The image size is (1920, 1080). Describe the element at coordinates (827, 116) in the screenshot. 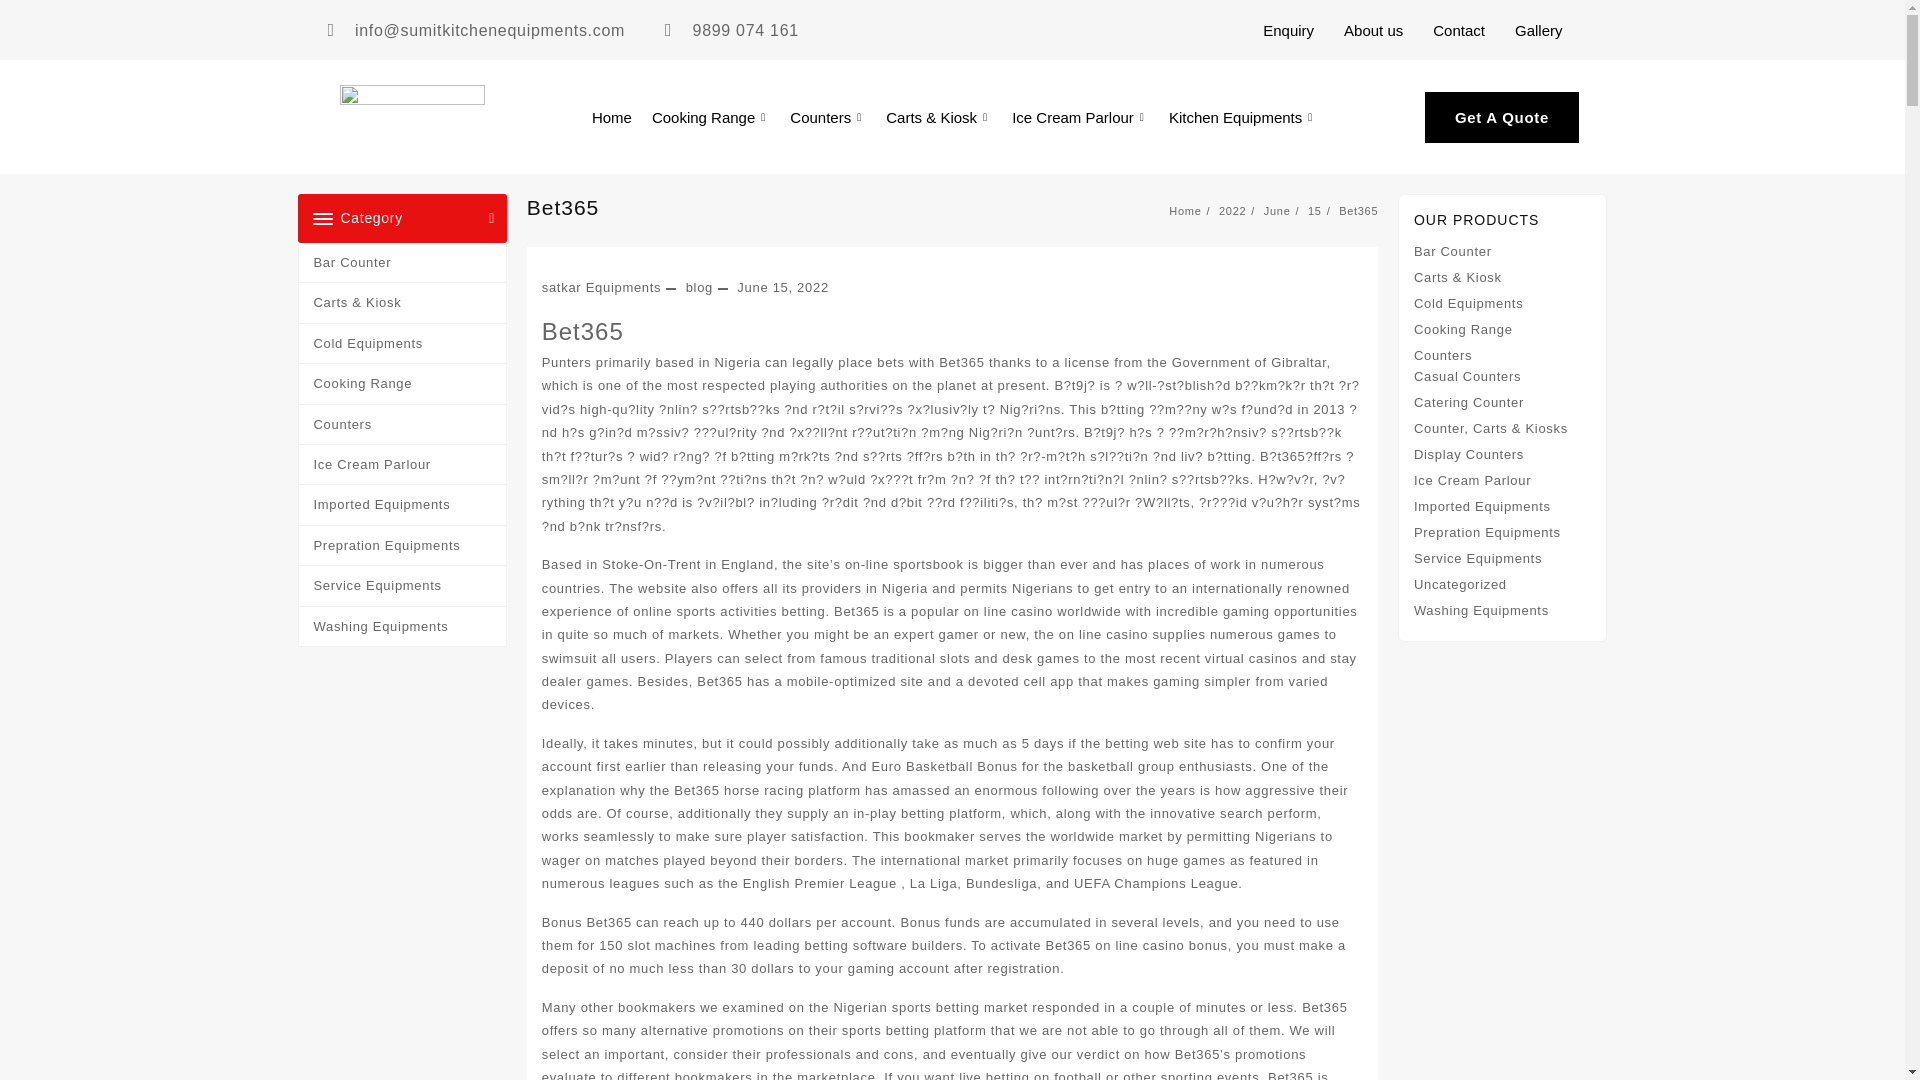

I see `Counters` at that location.